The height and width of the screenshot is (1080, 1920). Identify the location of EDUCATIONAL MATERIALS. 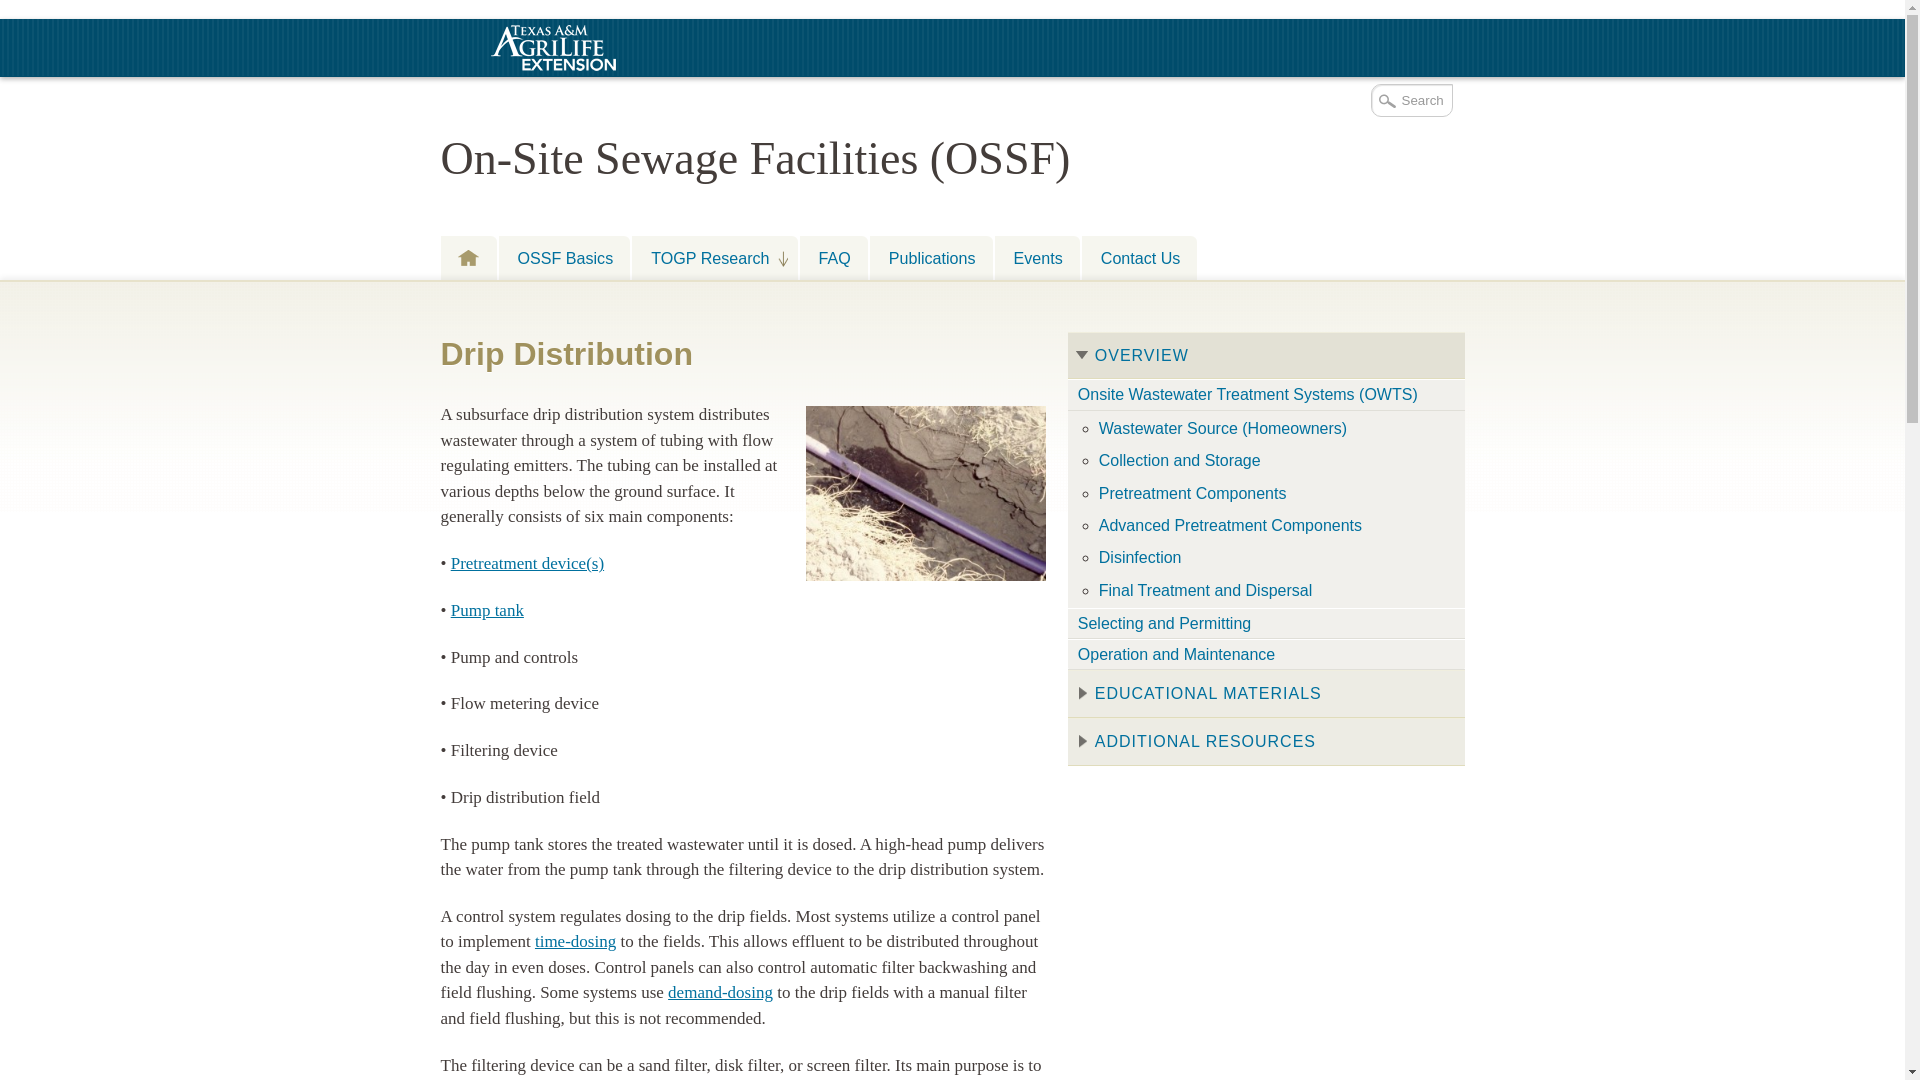
(1266, 694).